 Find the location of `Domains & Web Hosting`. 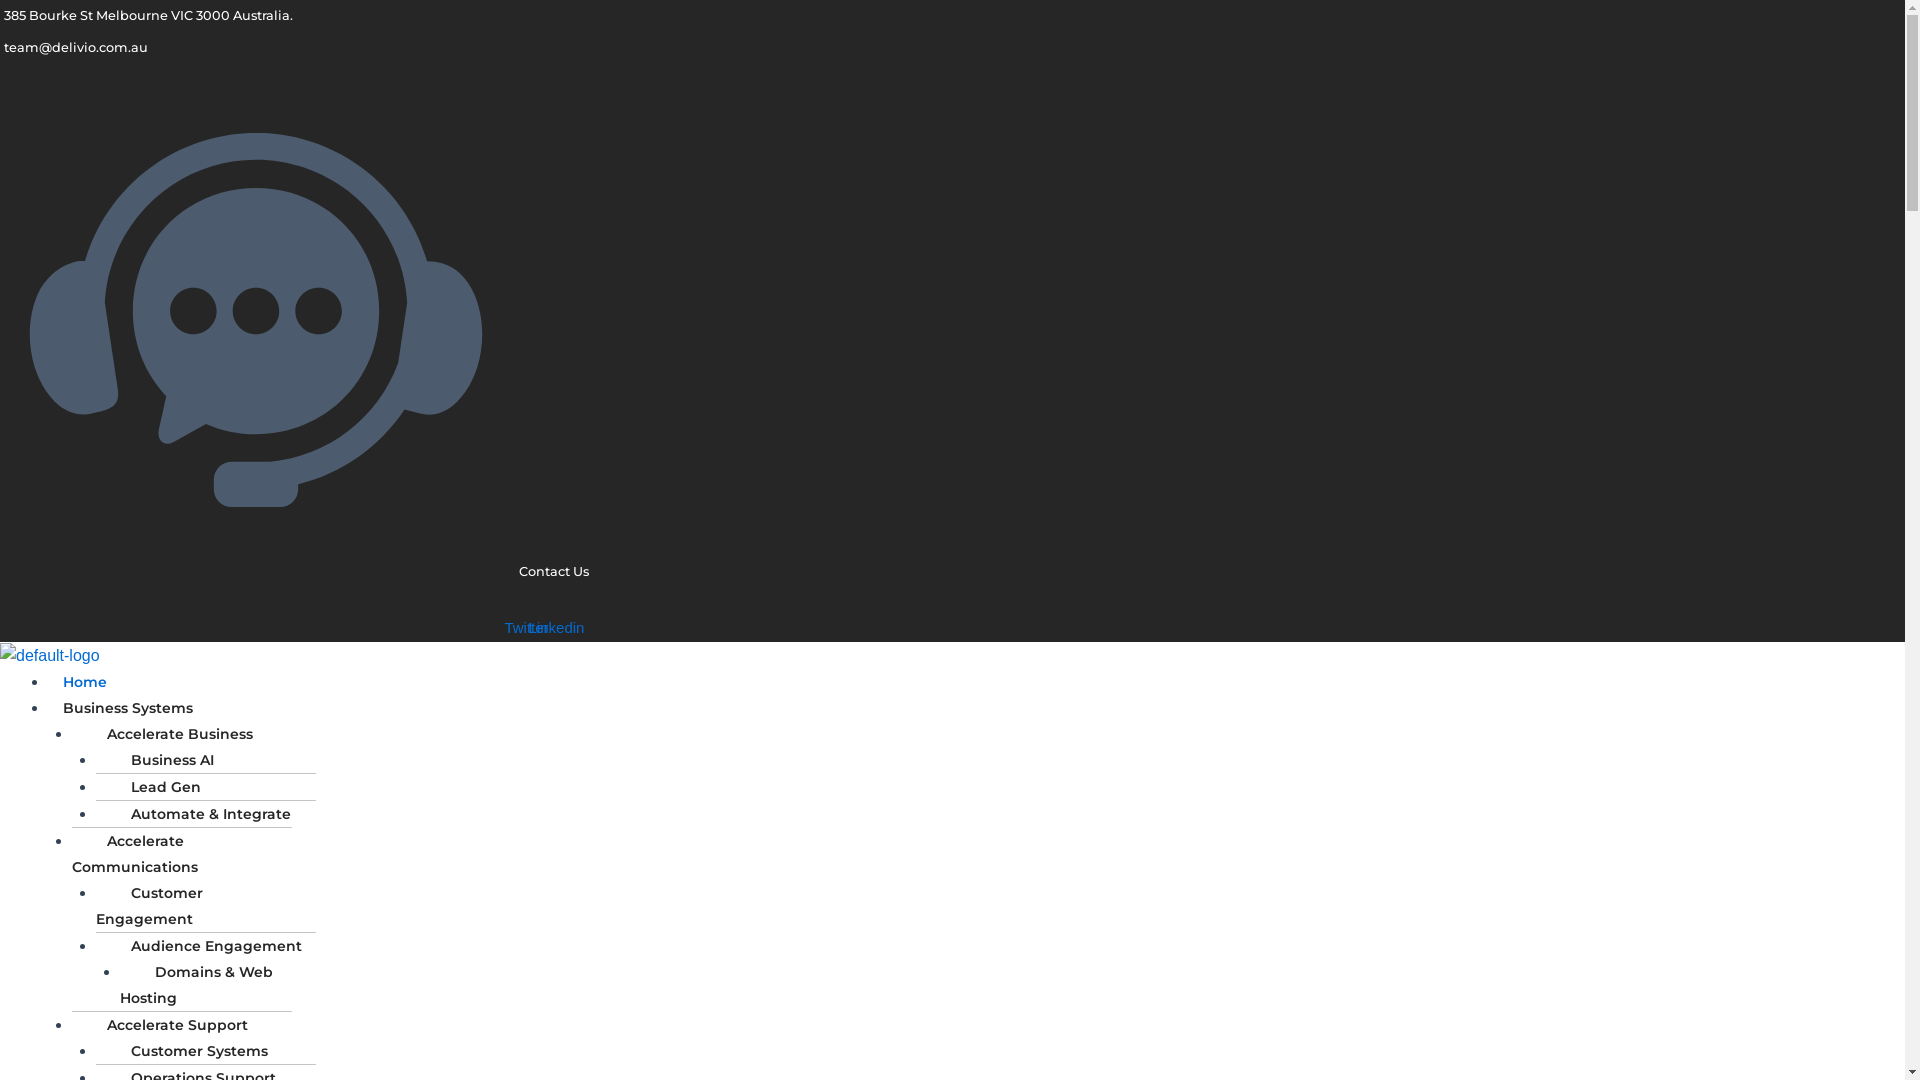

Domains & Web Hosting is located at coordinates (196, 985).